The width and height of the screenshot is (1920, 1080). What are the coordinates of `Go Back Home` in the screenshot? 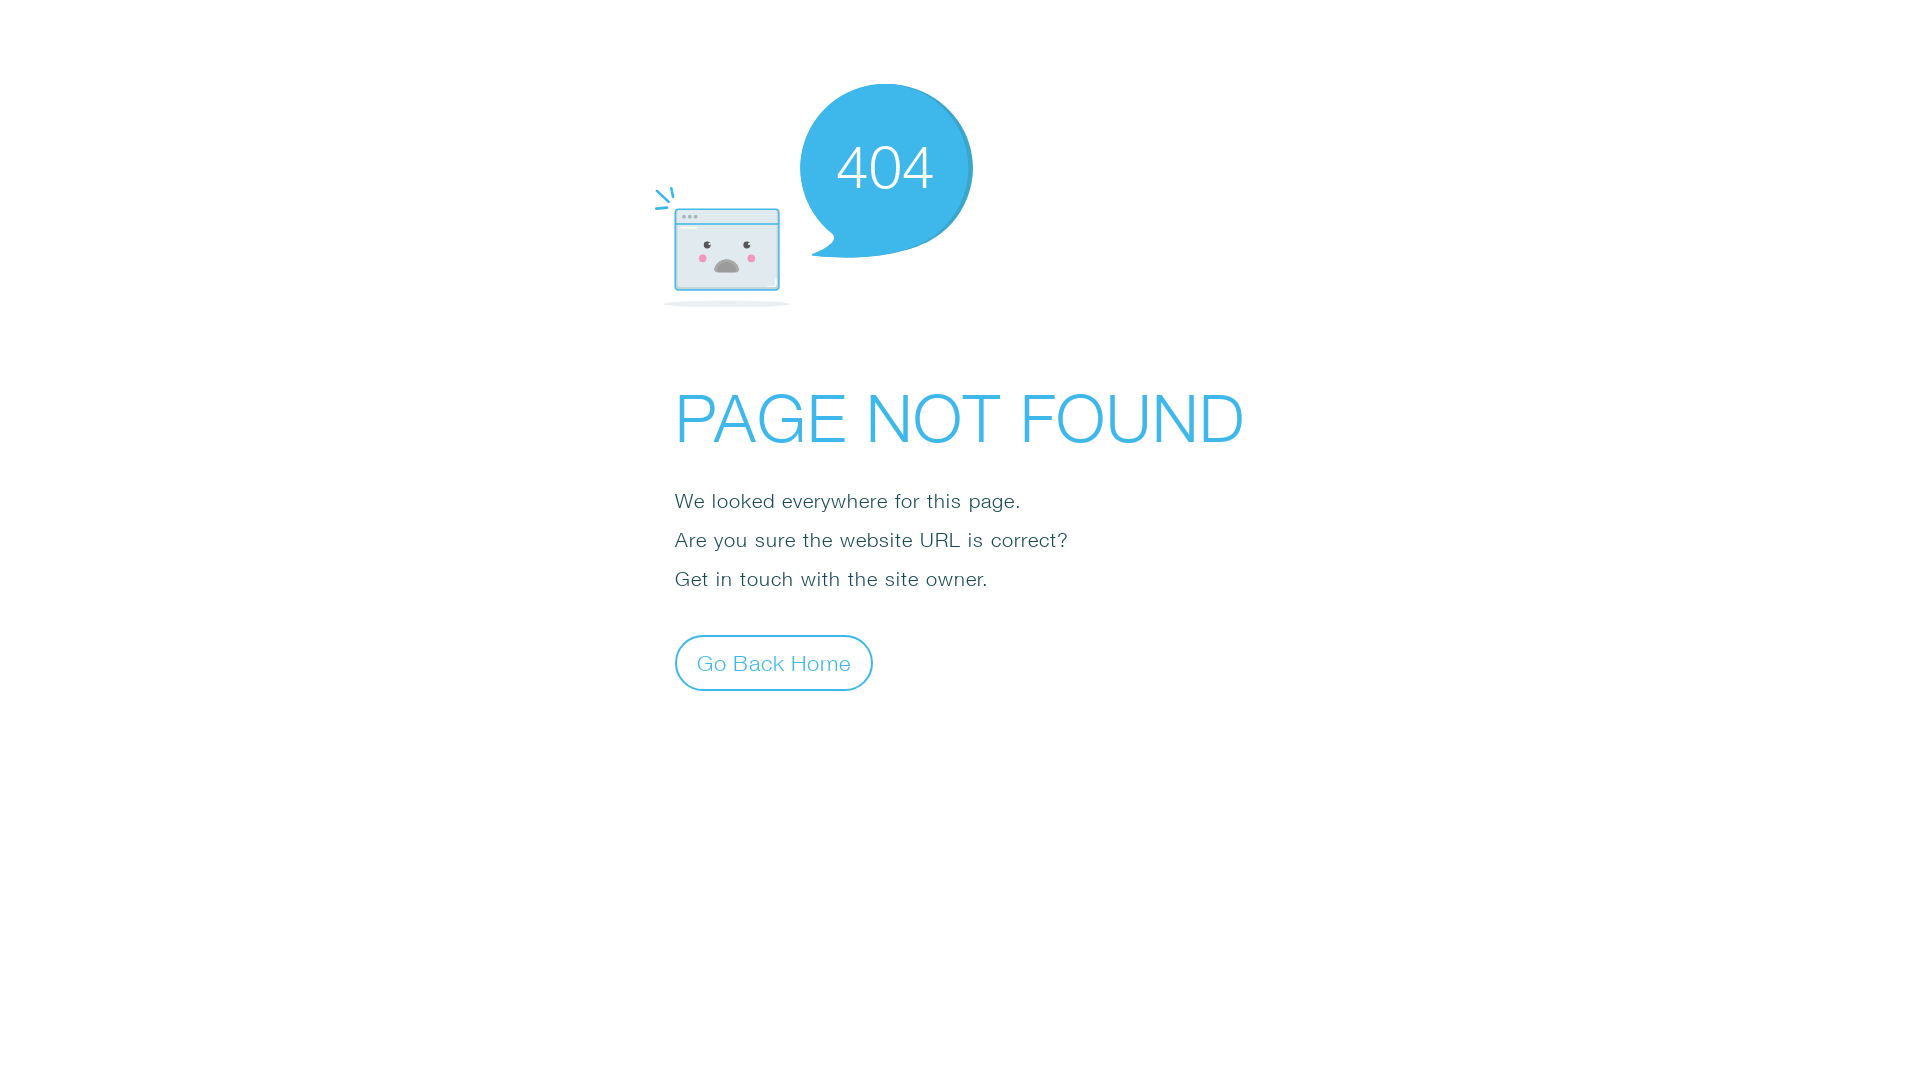 It's located at (774, 662).